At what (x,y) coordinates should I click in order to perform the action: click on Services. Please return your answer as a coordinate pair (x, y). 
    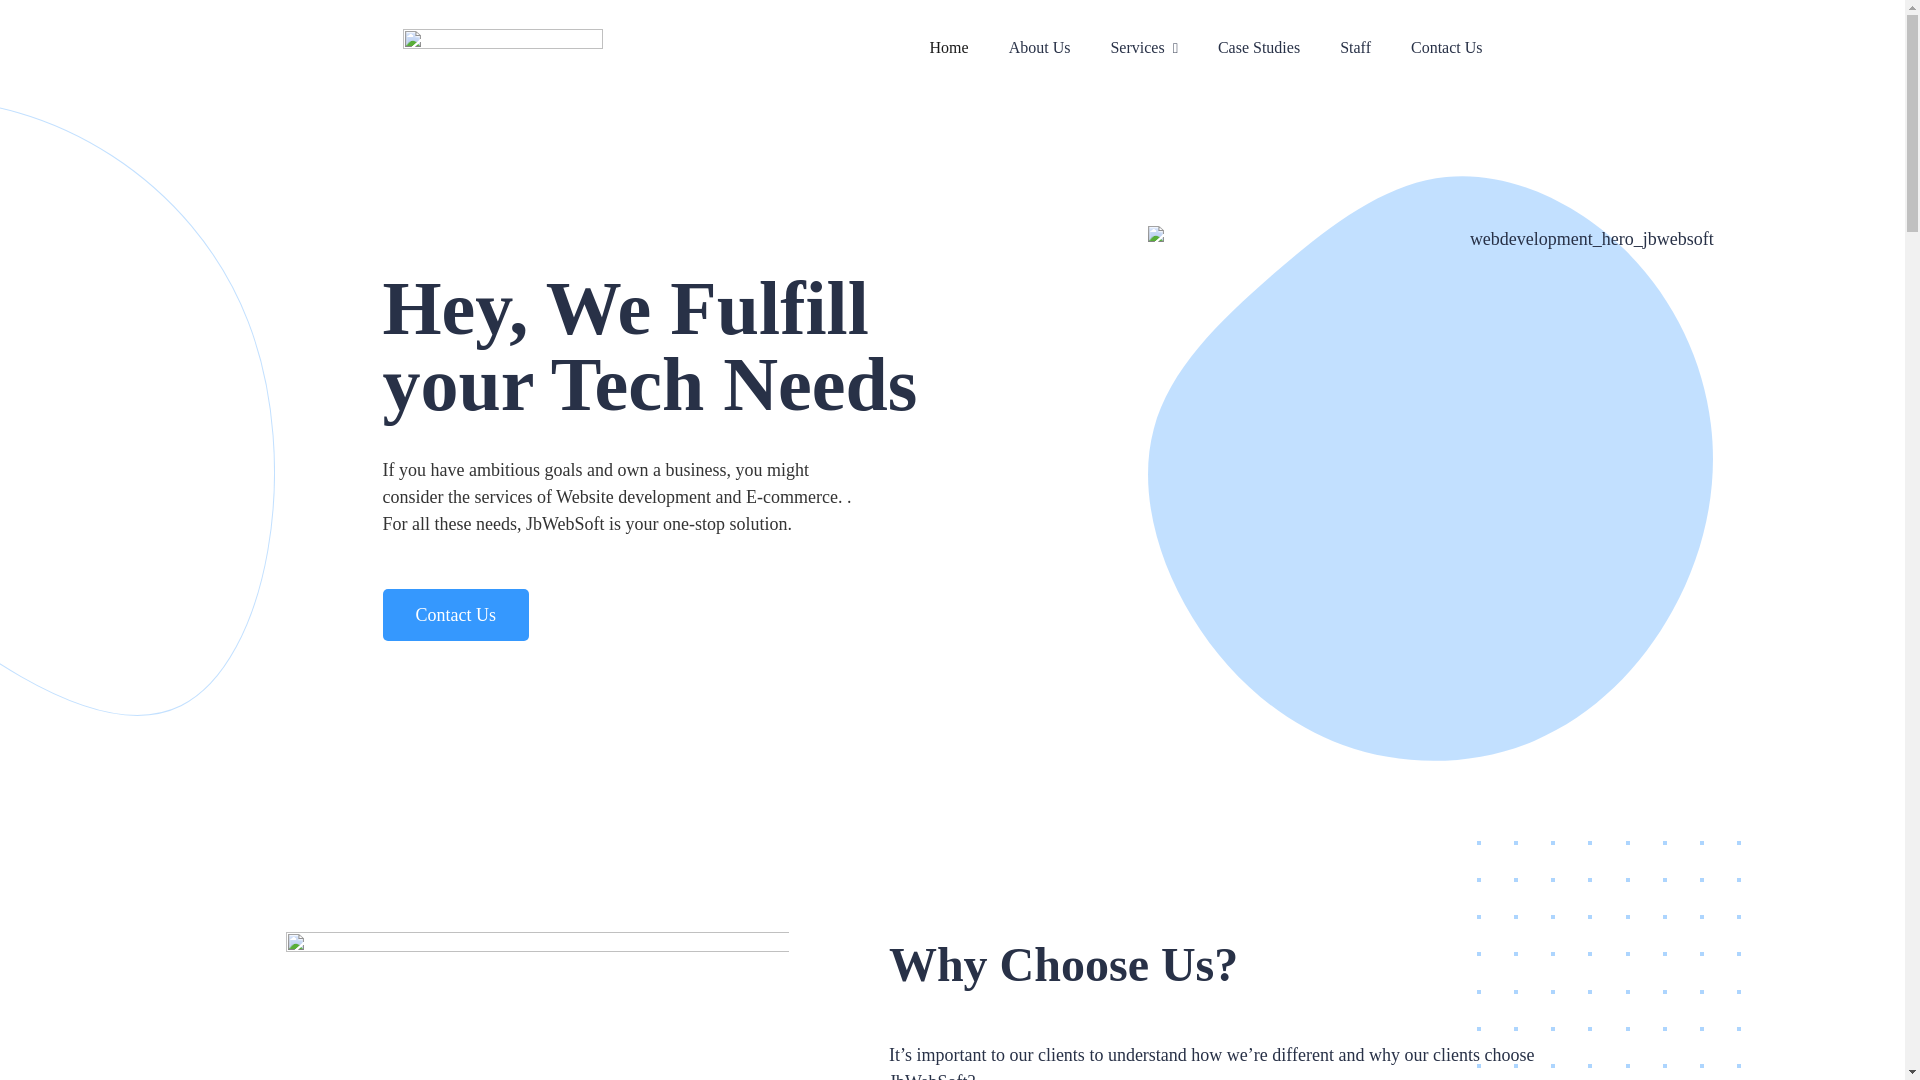
    Looking at the image, I should click on (1142, 48).